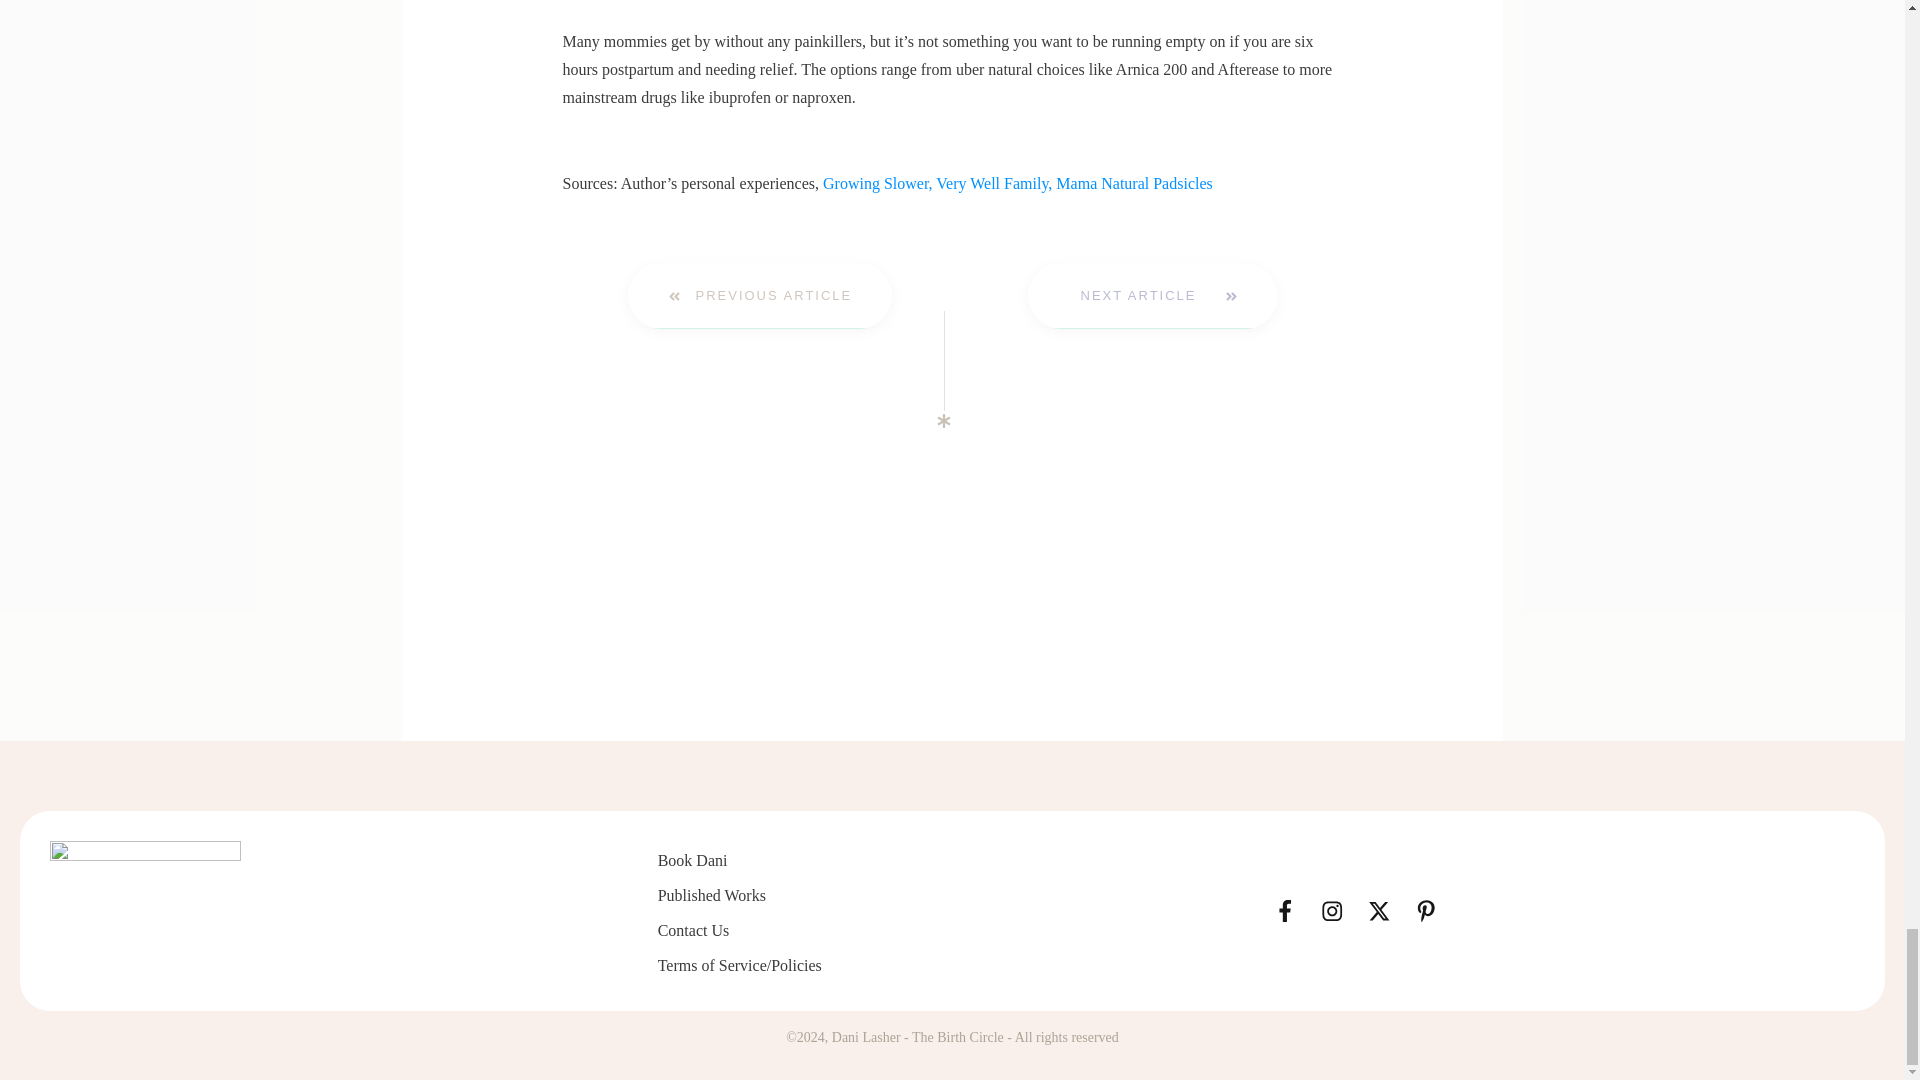  Describe the element at coordinates (988, 183) in the screenshot. I see `, Very Well Family` at that location.